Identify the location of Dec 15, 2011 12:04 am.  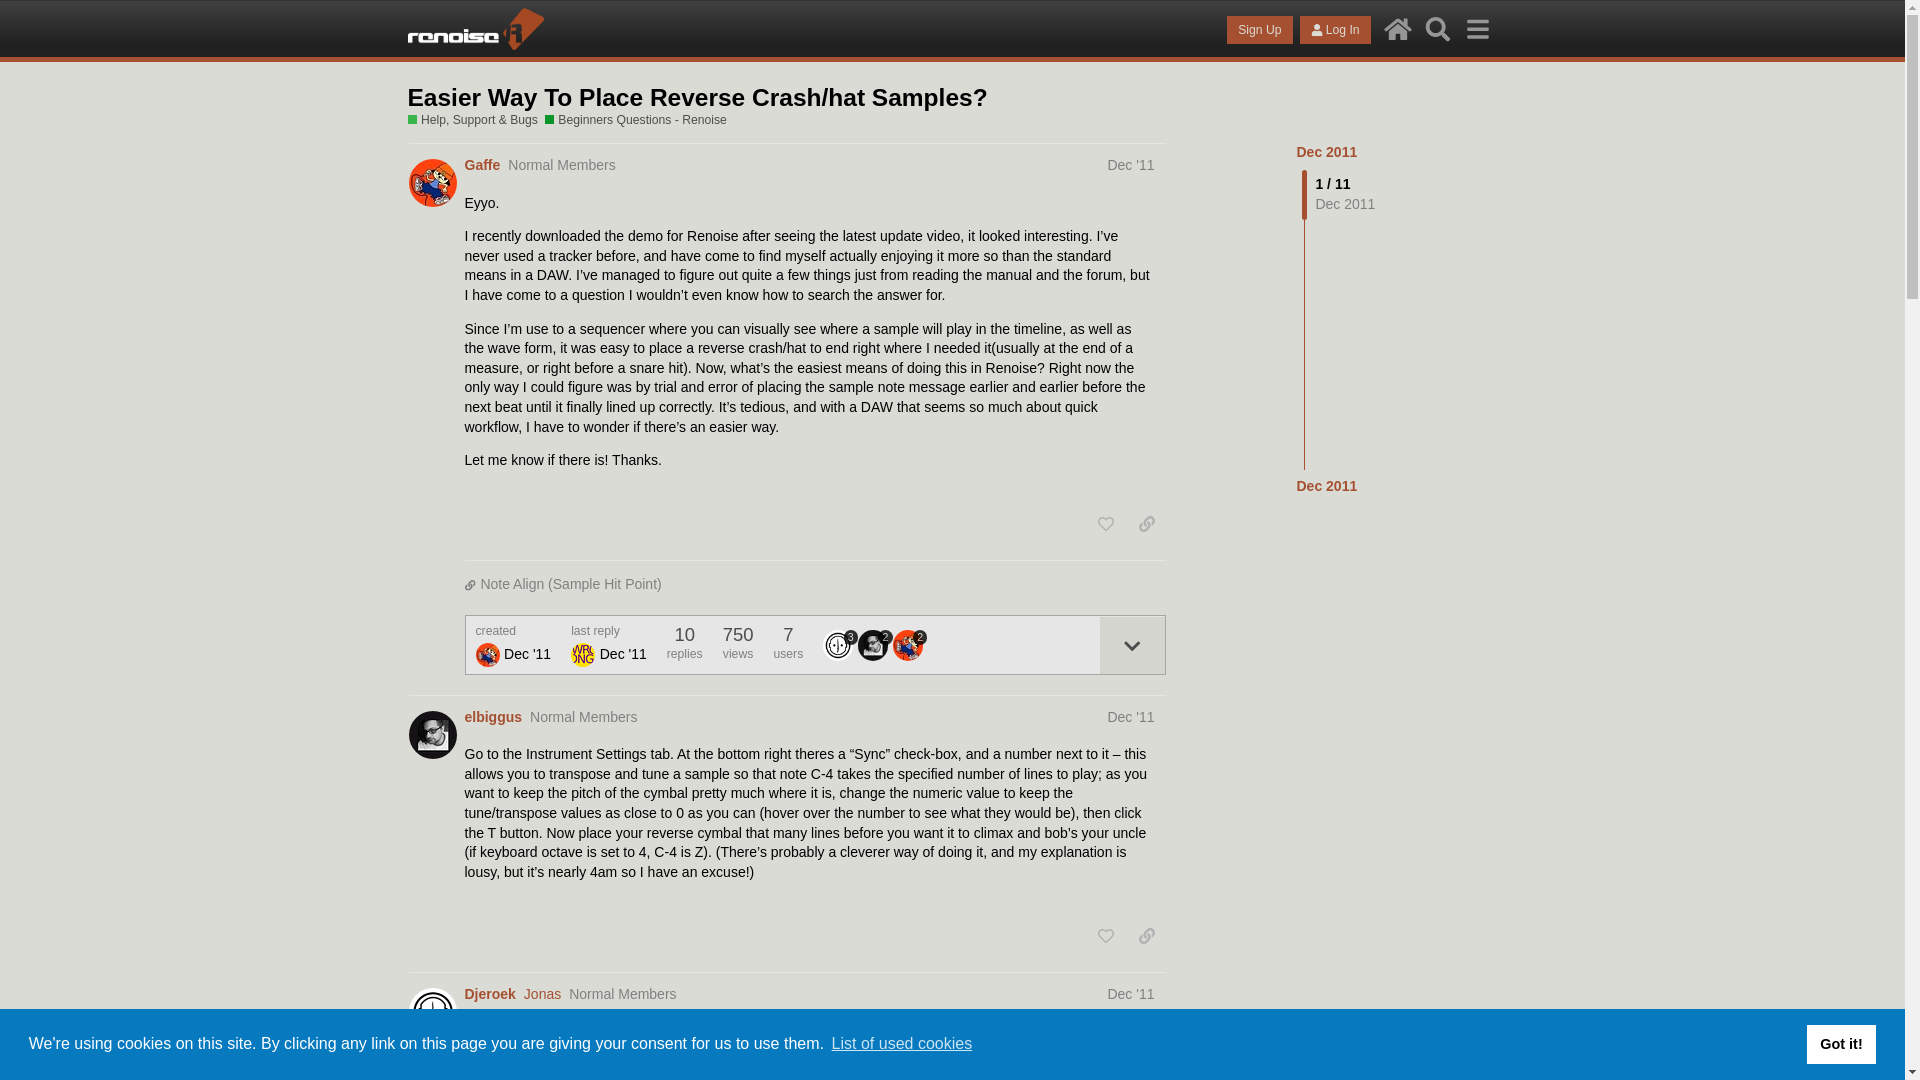
(623, 654).